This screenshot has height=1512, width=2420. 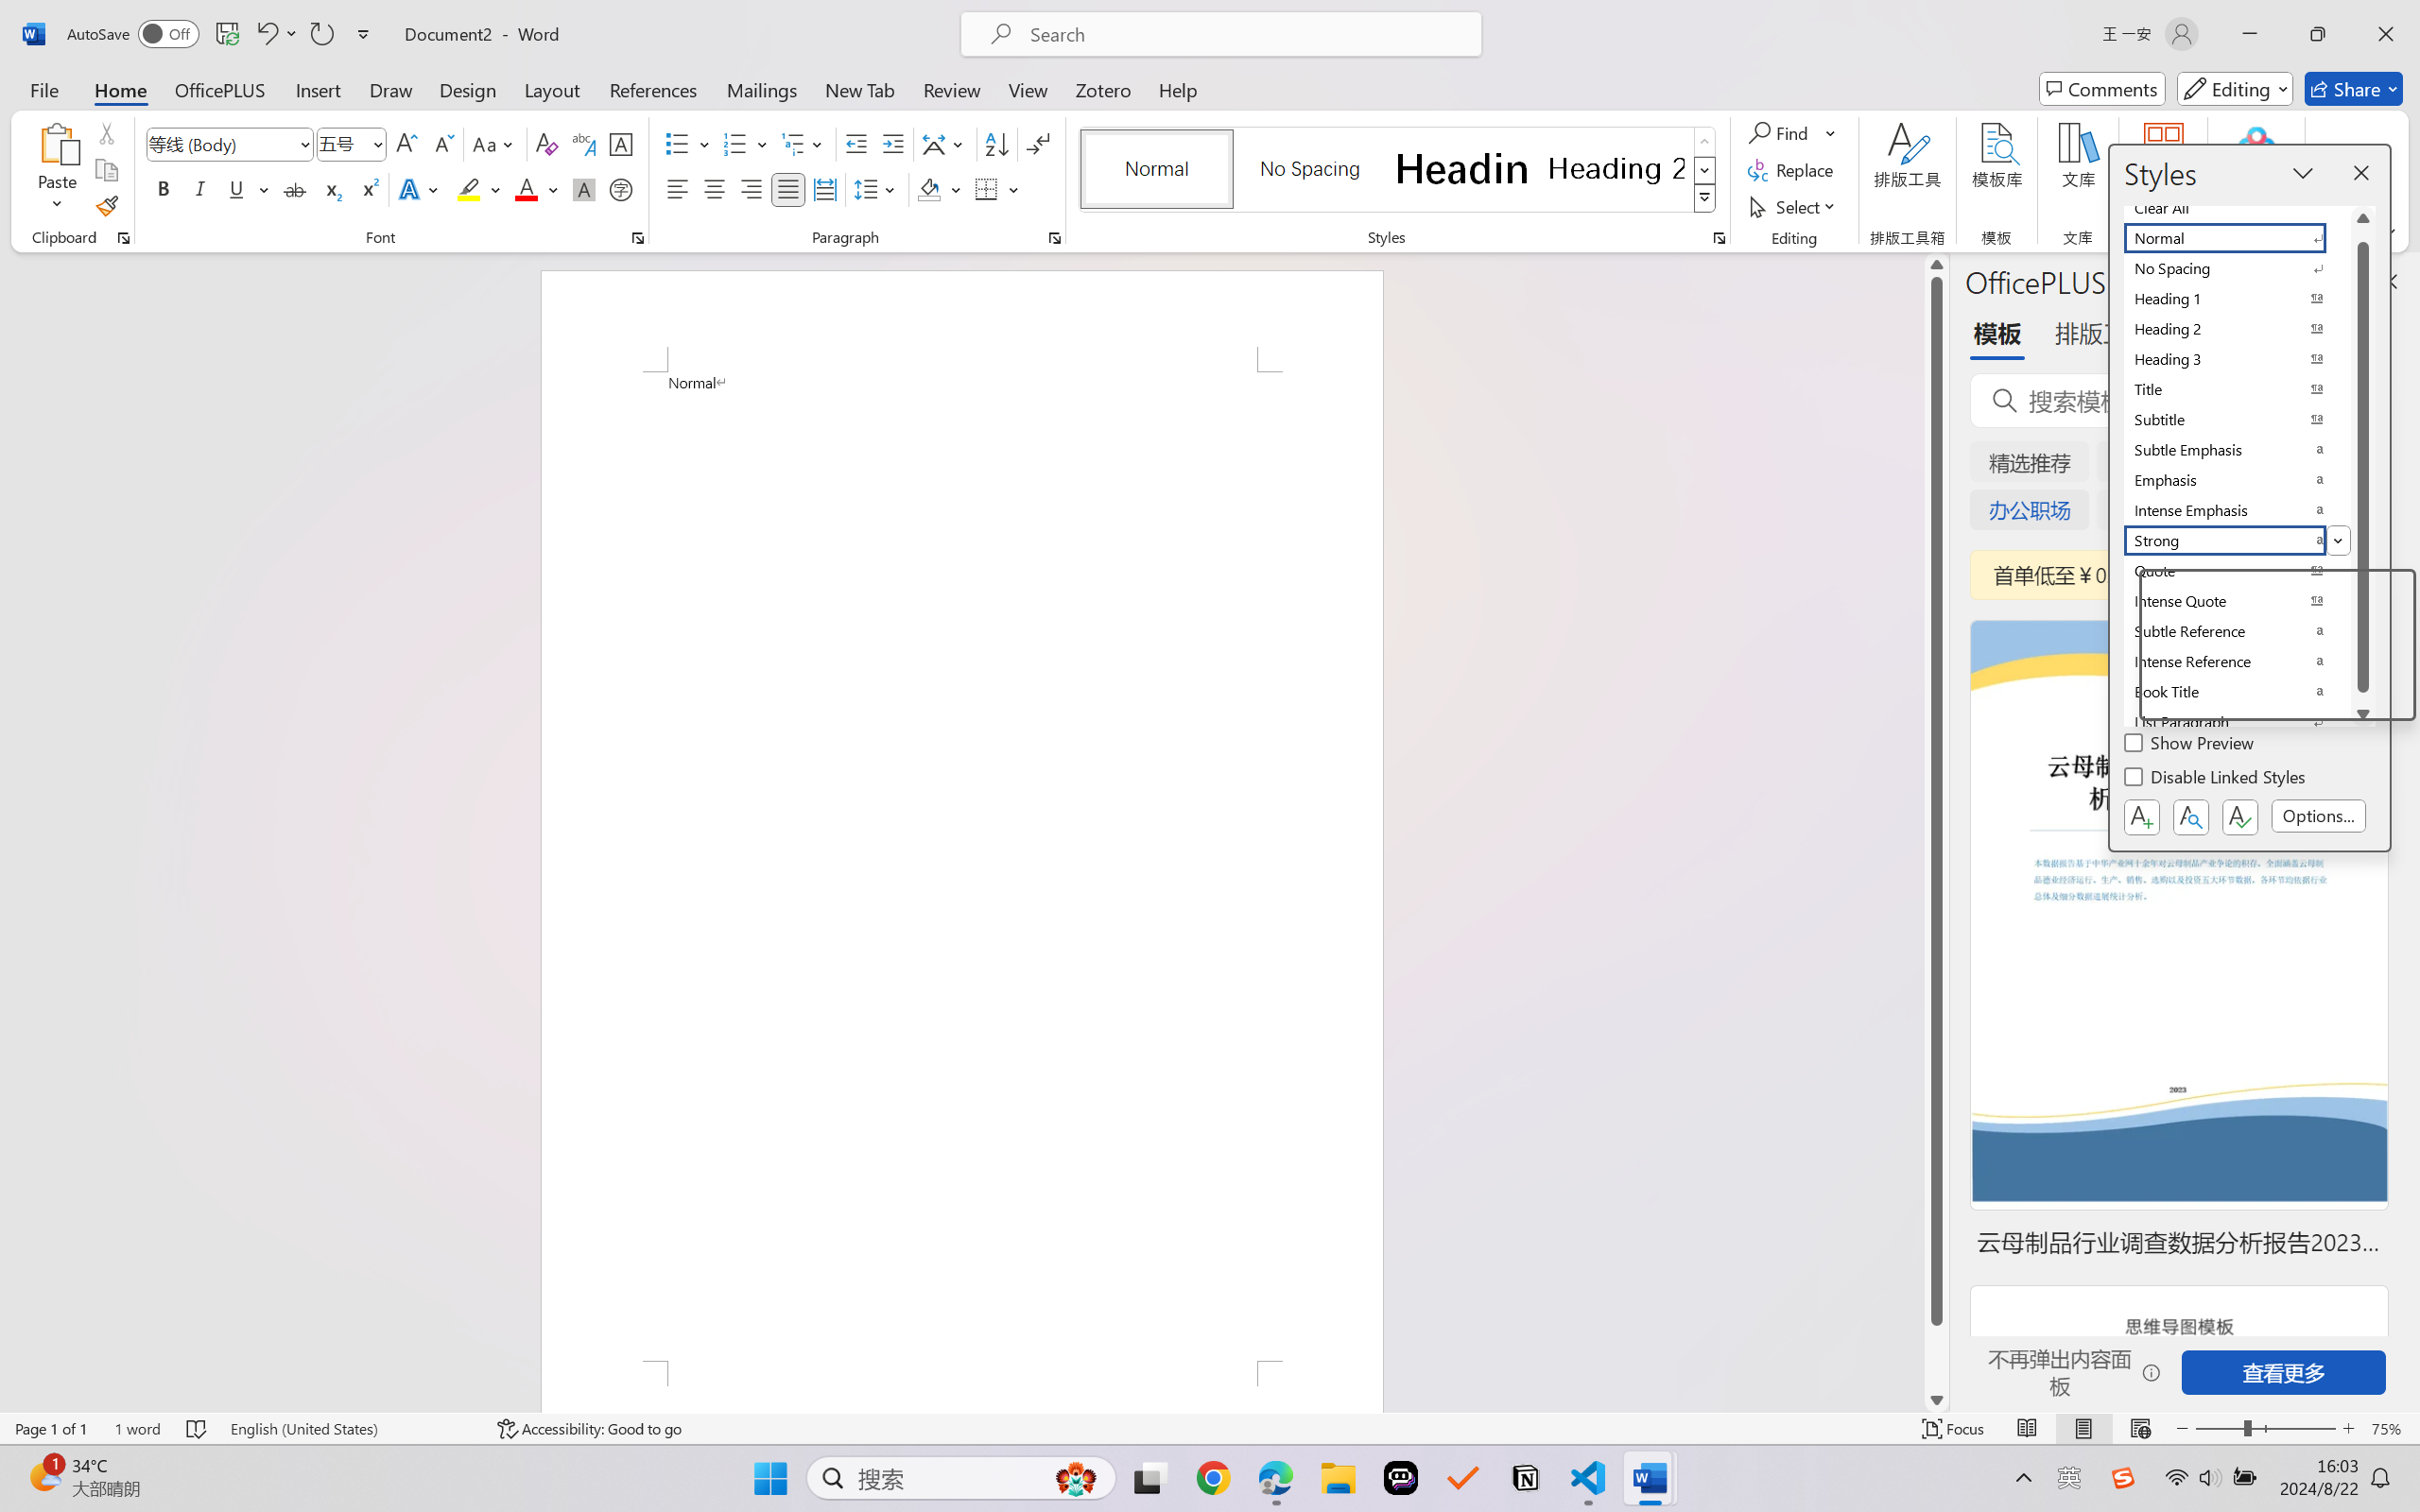 What do you see at coordinates (1719, 238) in the screenshot?
I see `Styles...` at bounding box center [1719, 238].